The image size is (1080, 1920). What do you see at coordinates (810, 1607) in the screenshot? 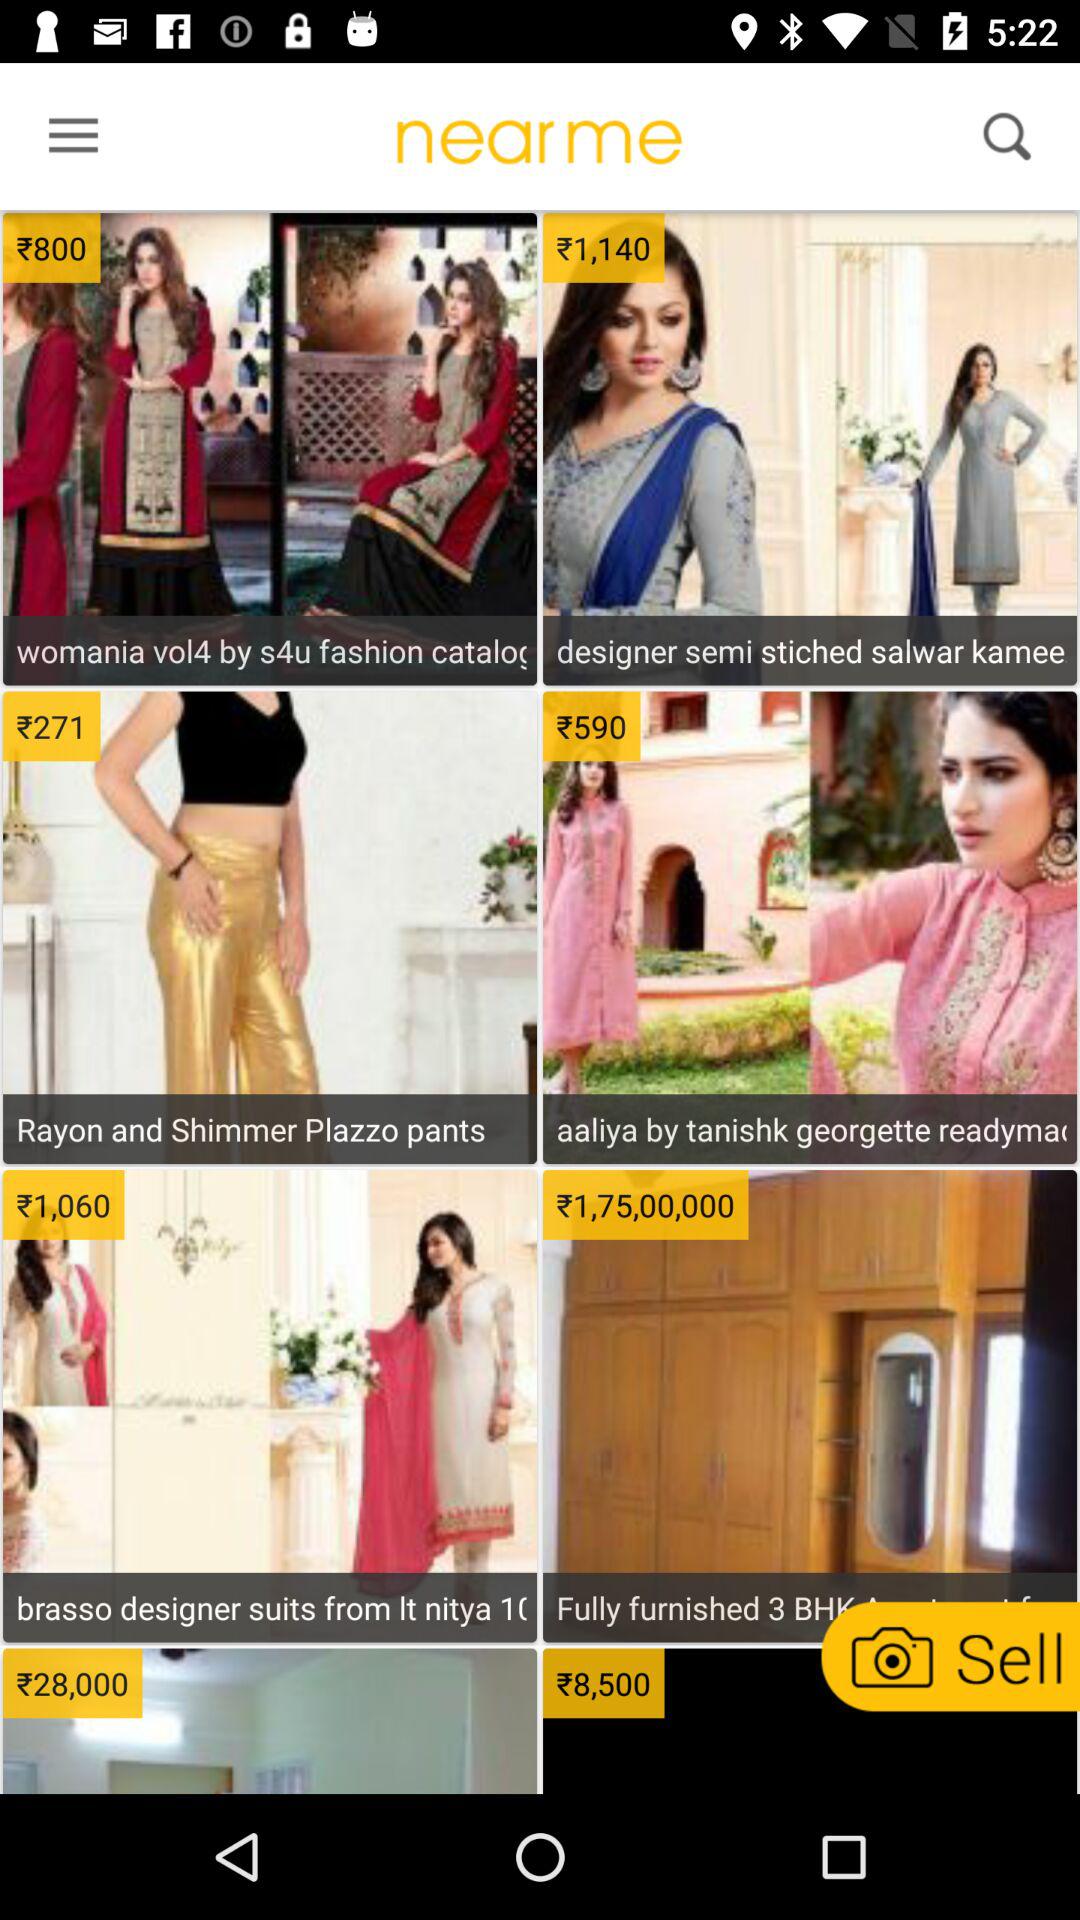
I see `choose the icon below 1 75 00 icon` at bounding box center [810, 1607].